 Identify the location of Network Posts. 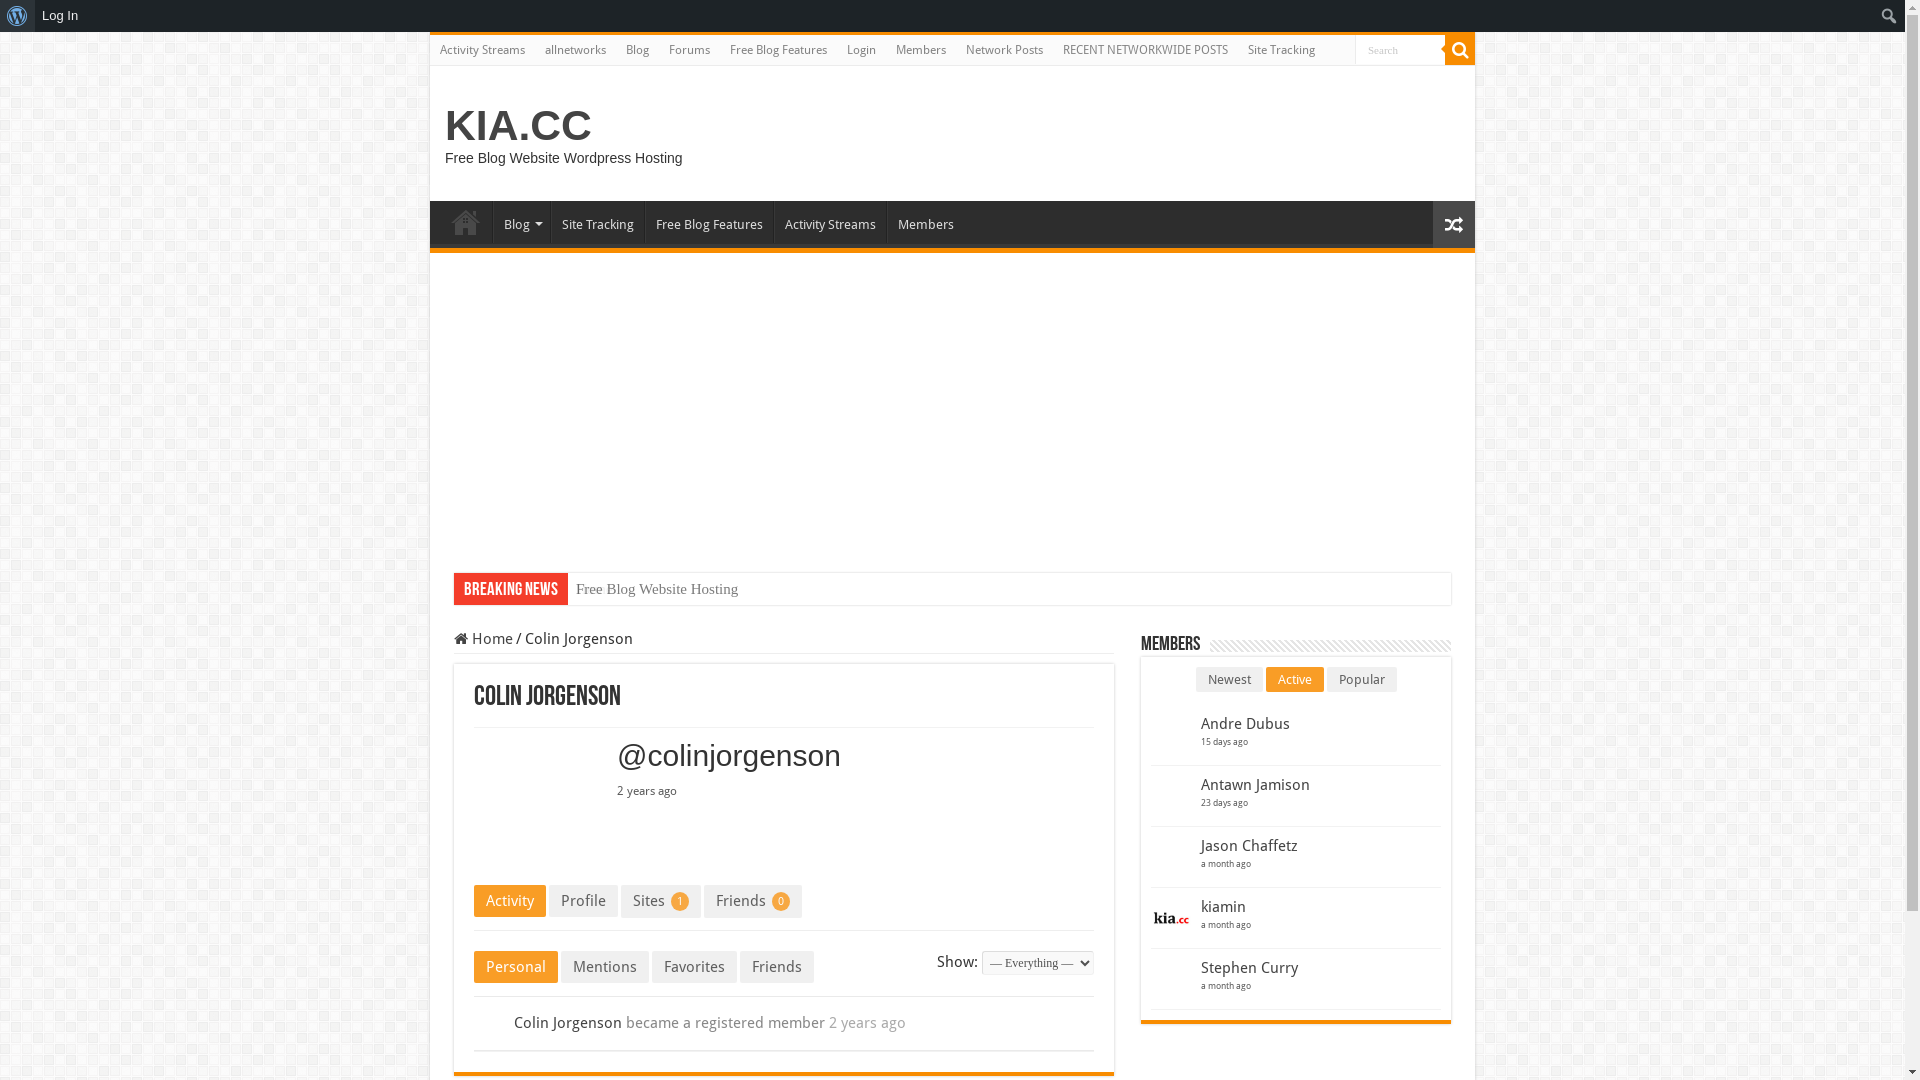
(1004, 50).